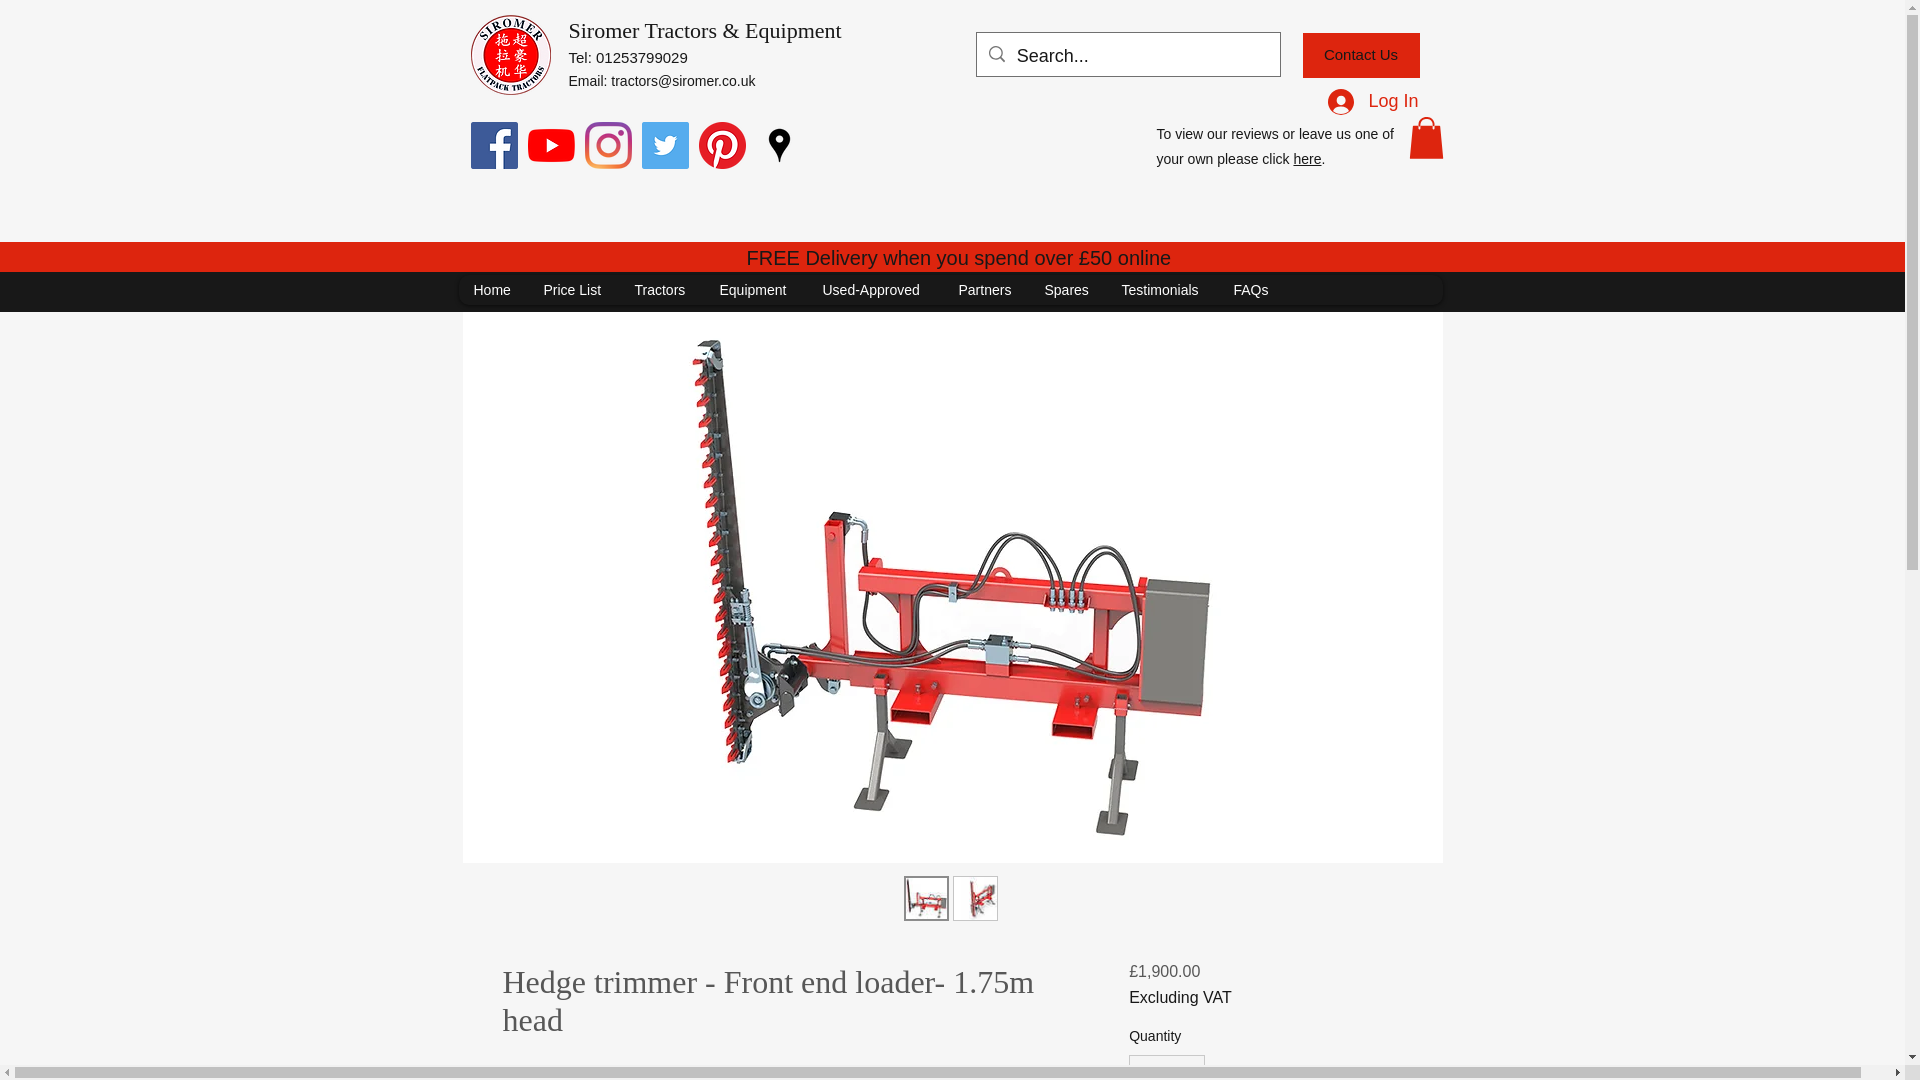 Image resolution: width=1920 pixels, height=1080 pixels. I want to click on Contact Us, so click(1360, 55).